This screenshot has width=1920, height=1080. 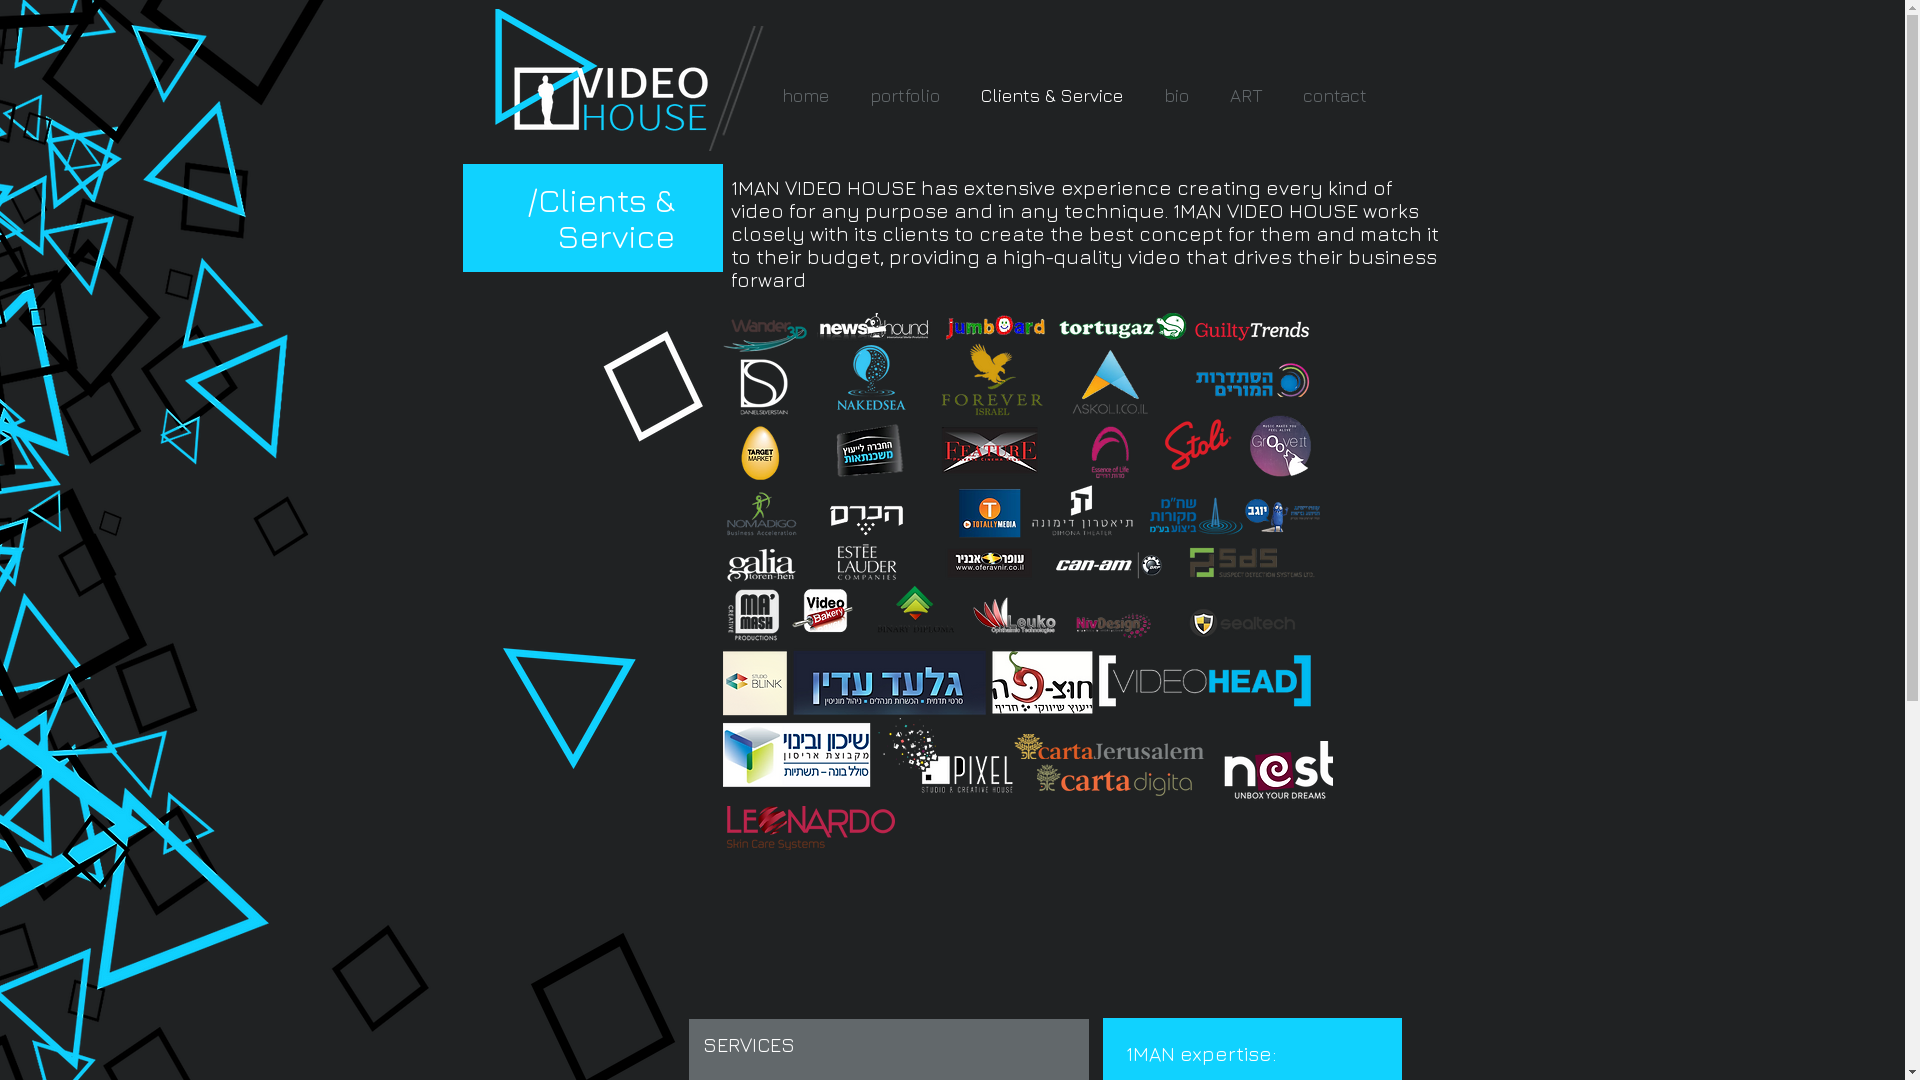 What do you see at coordinates (1052, 95) in the screenshot?
I see `Clients & Service` at bounding box center [1052, 95].